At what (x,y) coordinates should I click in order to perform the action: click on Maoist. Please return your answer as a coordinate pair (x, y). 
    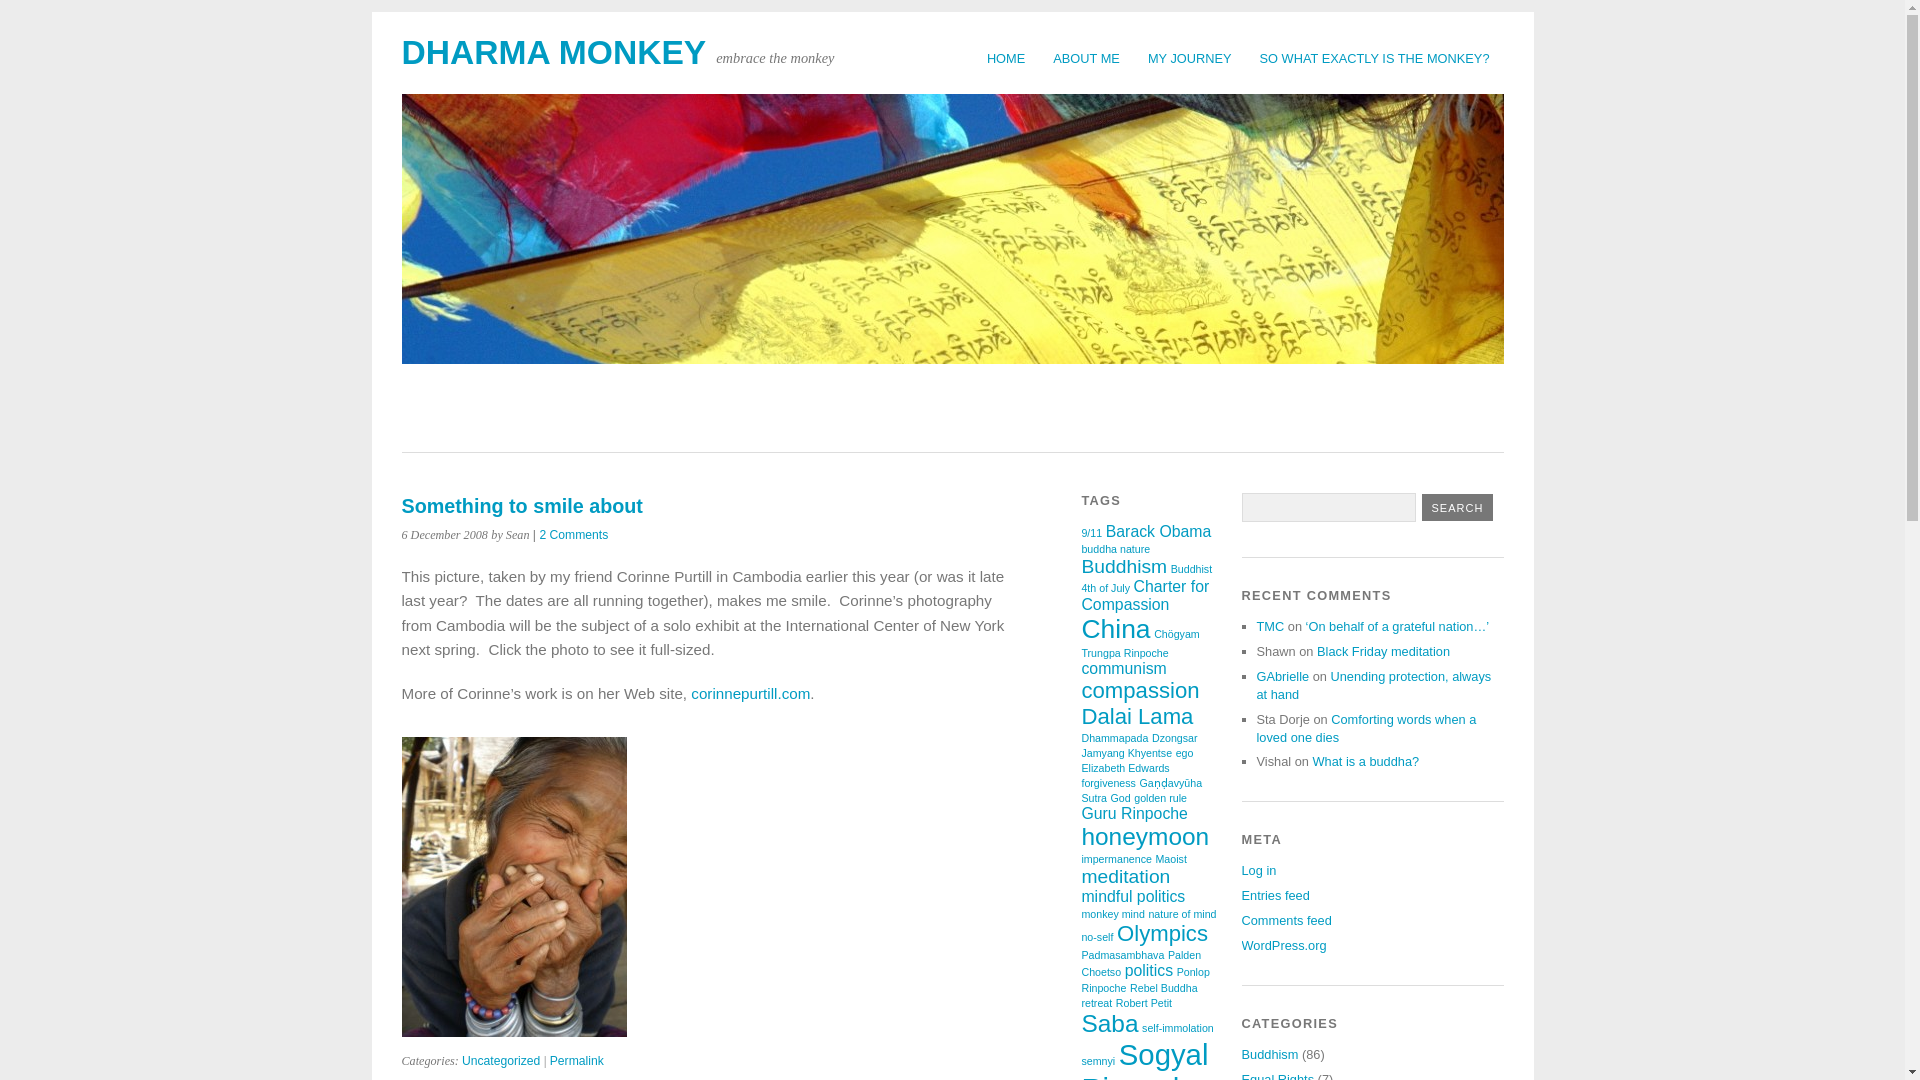
    Looking at the image, I should click on (1170, 859).